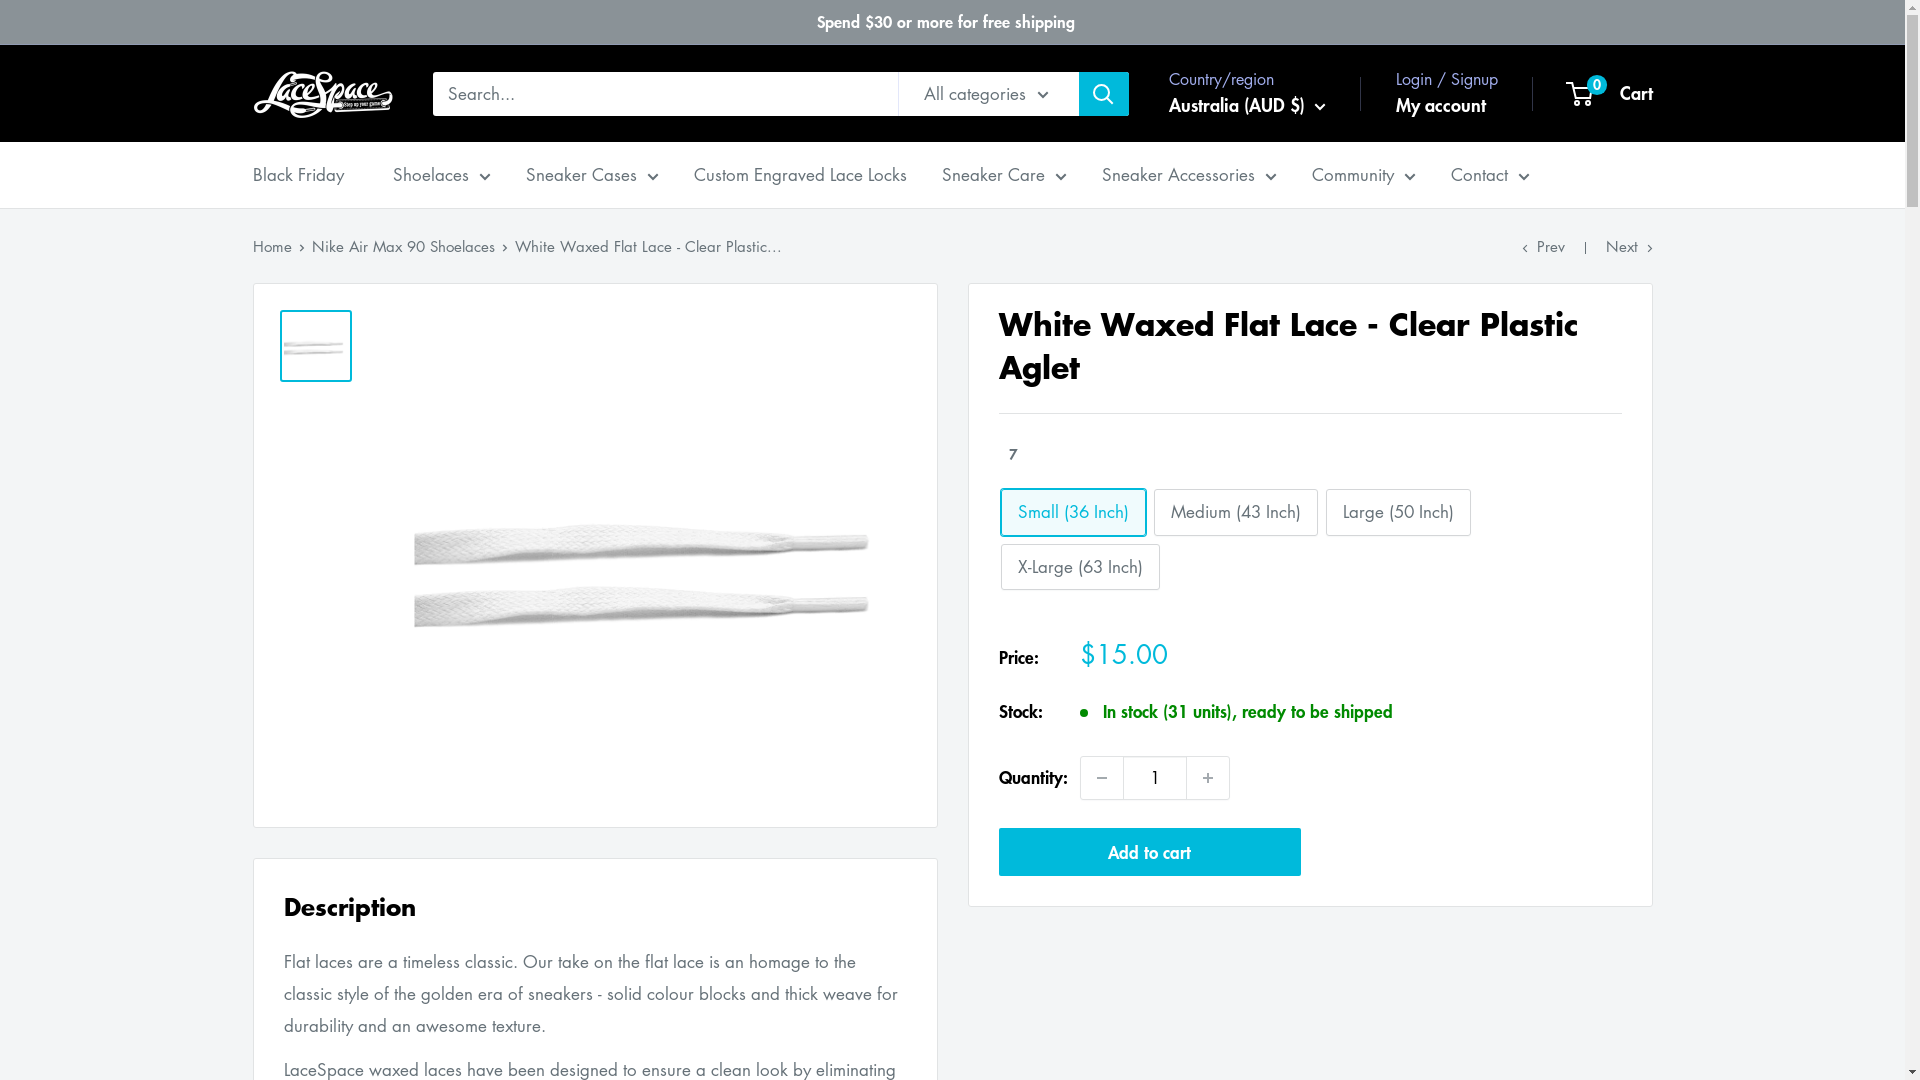  I want to click on BA, so click(1148, 1011).